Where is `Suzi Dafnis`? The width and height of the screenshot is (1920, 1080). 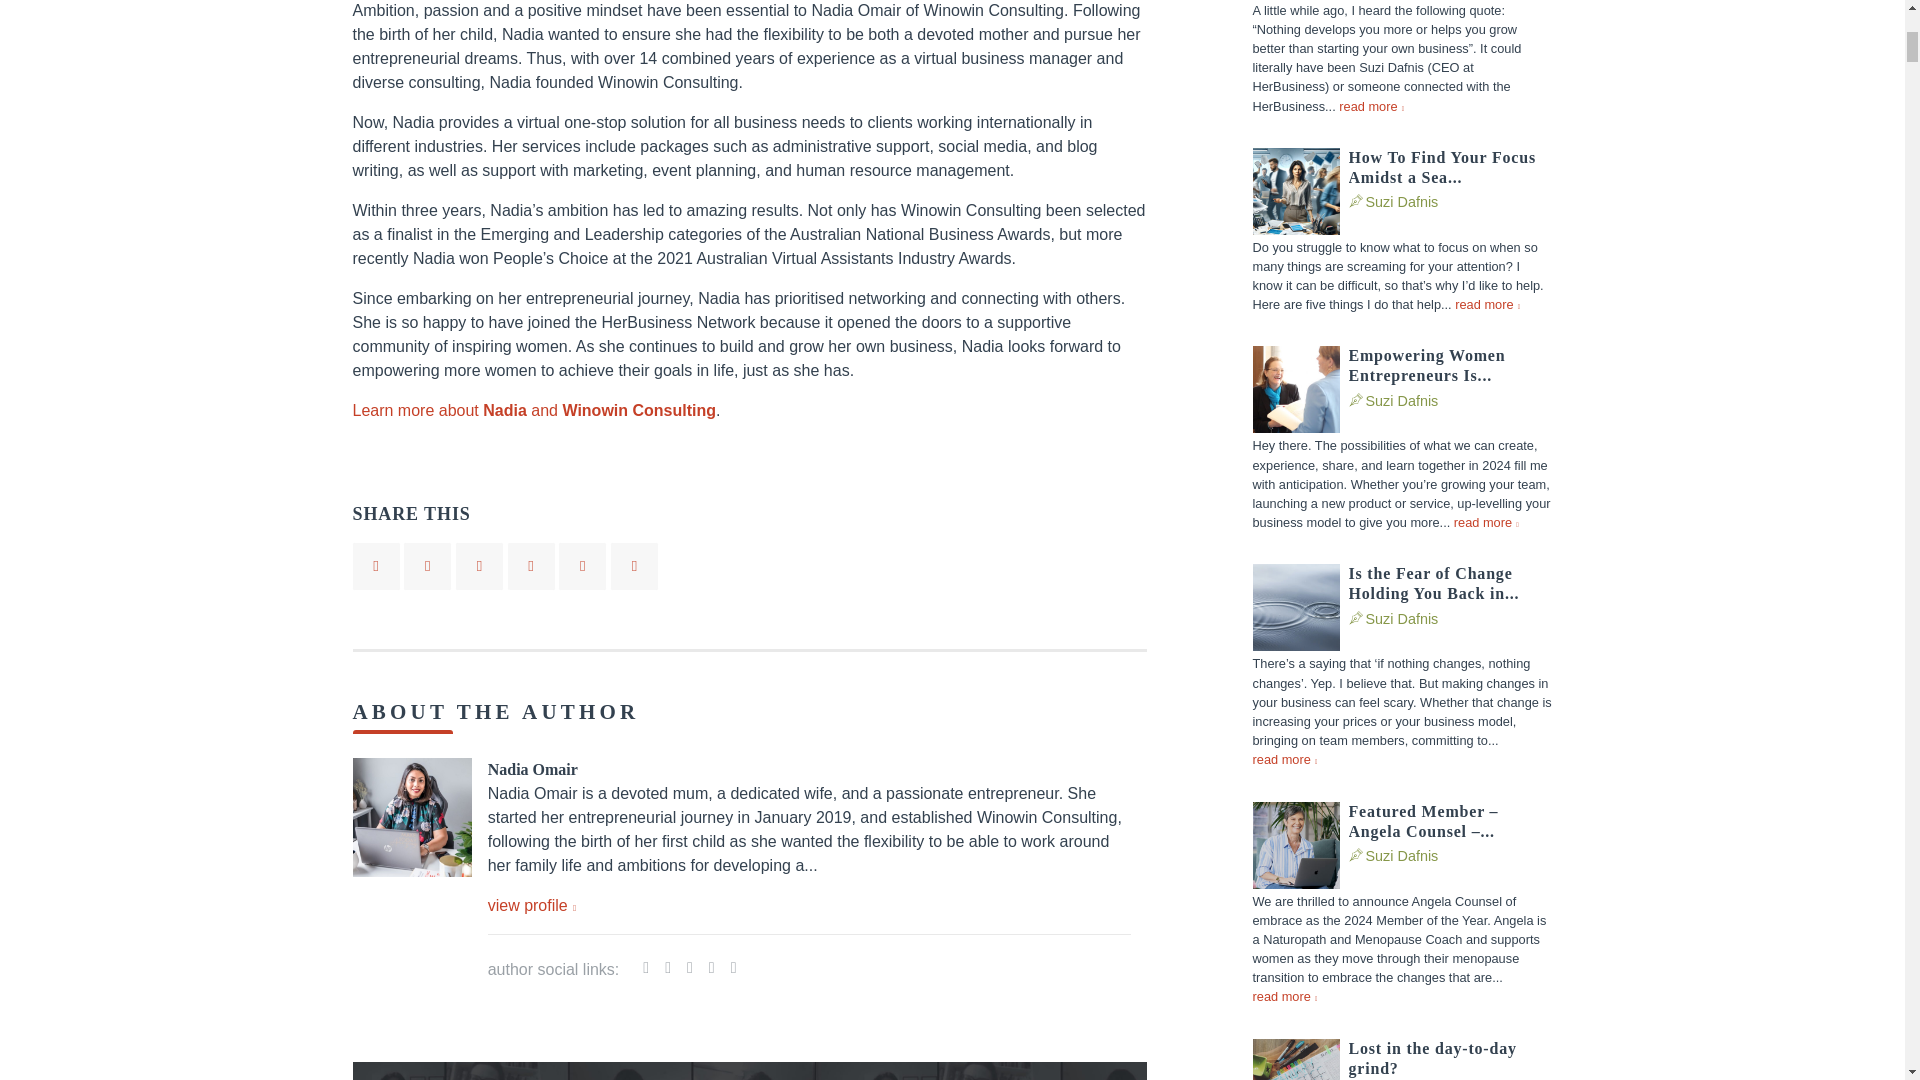 Suzi Dafnis is located at coordinates (1402, 401).